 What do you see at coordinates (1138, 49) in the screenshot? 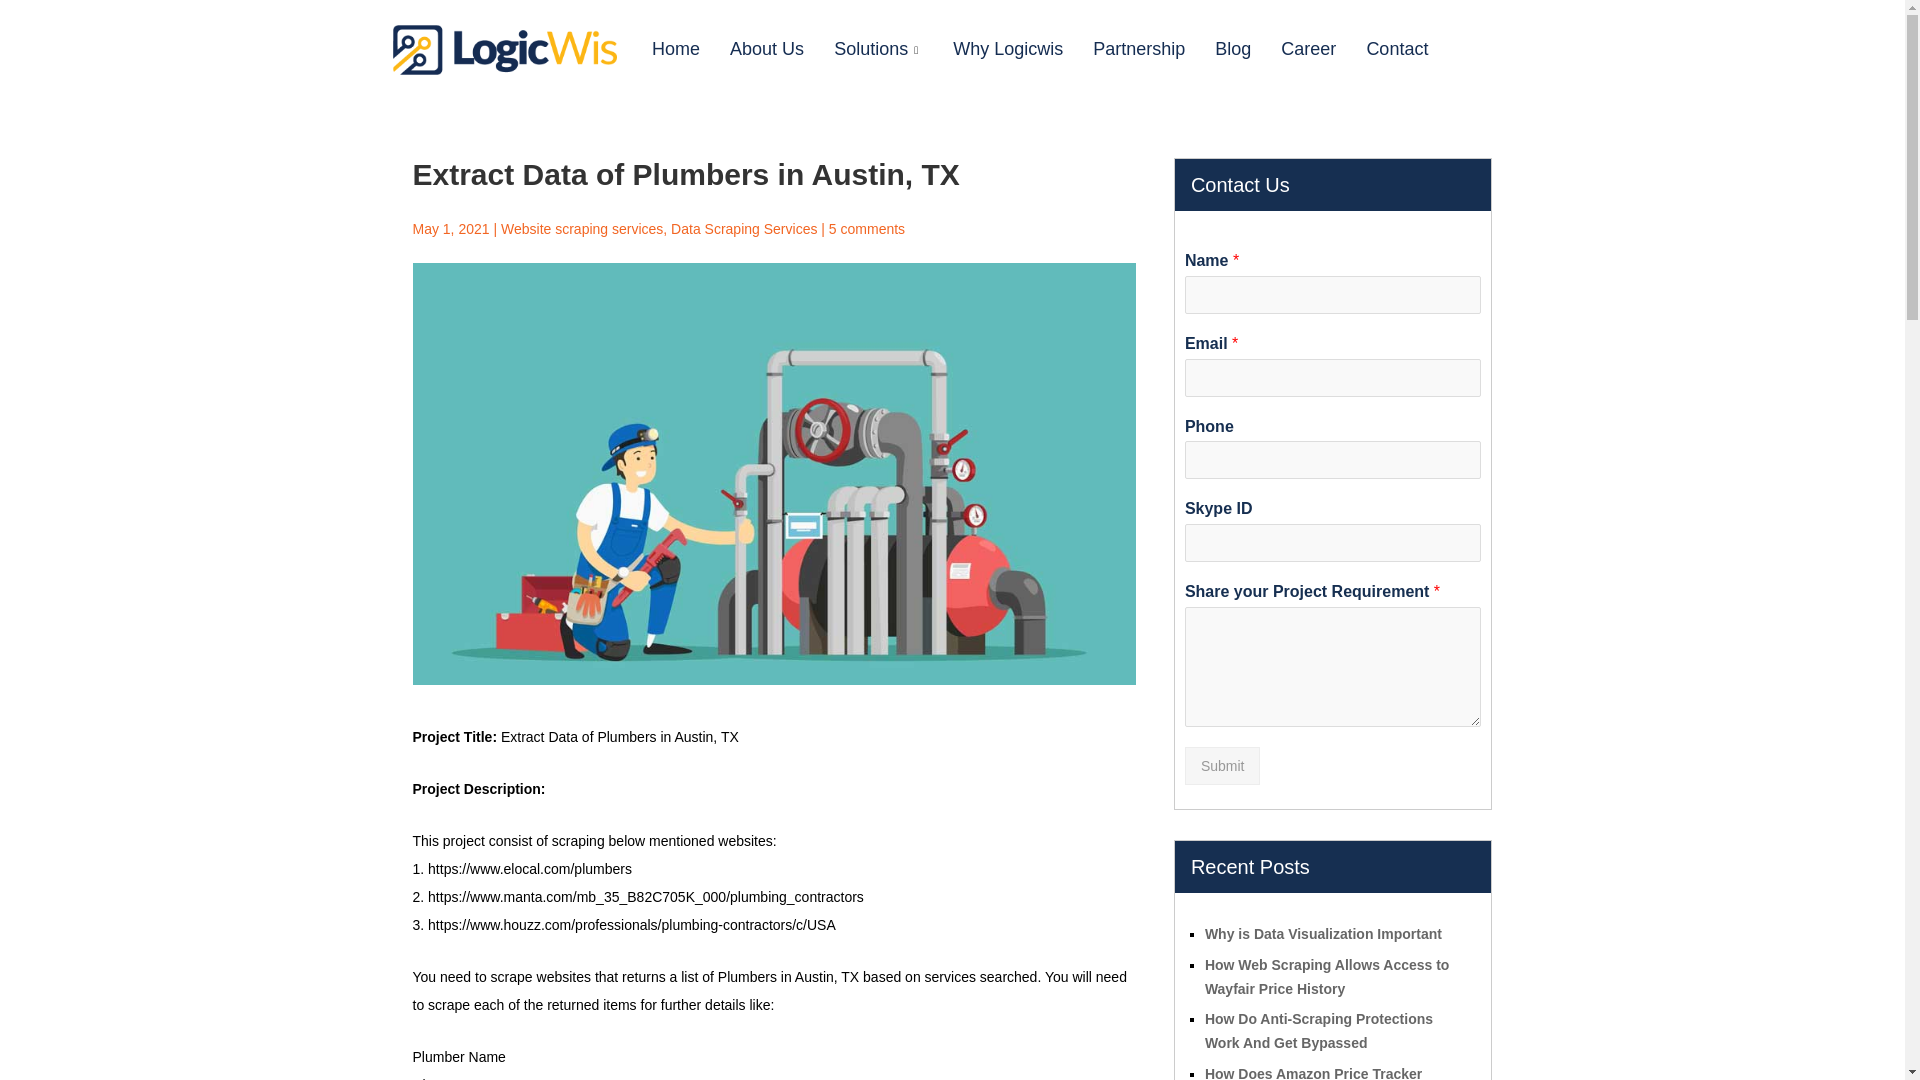
I see `Partnership` at bounding box center [1138, 49].